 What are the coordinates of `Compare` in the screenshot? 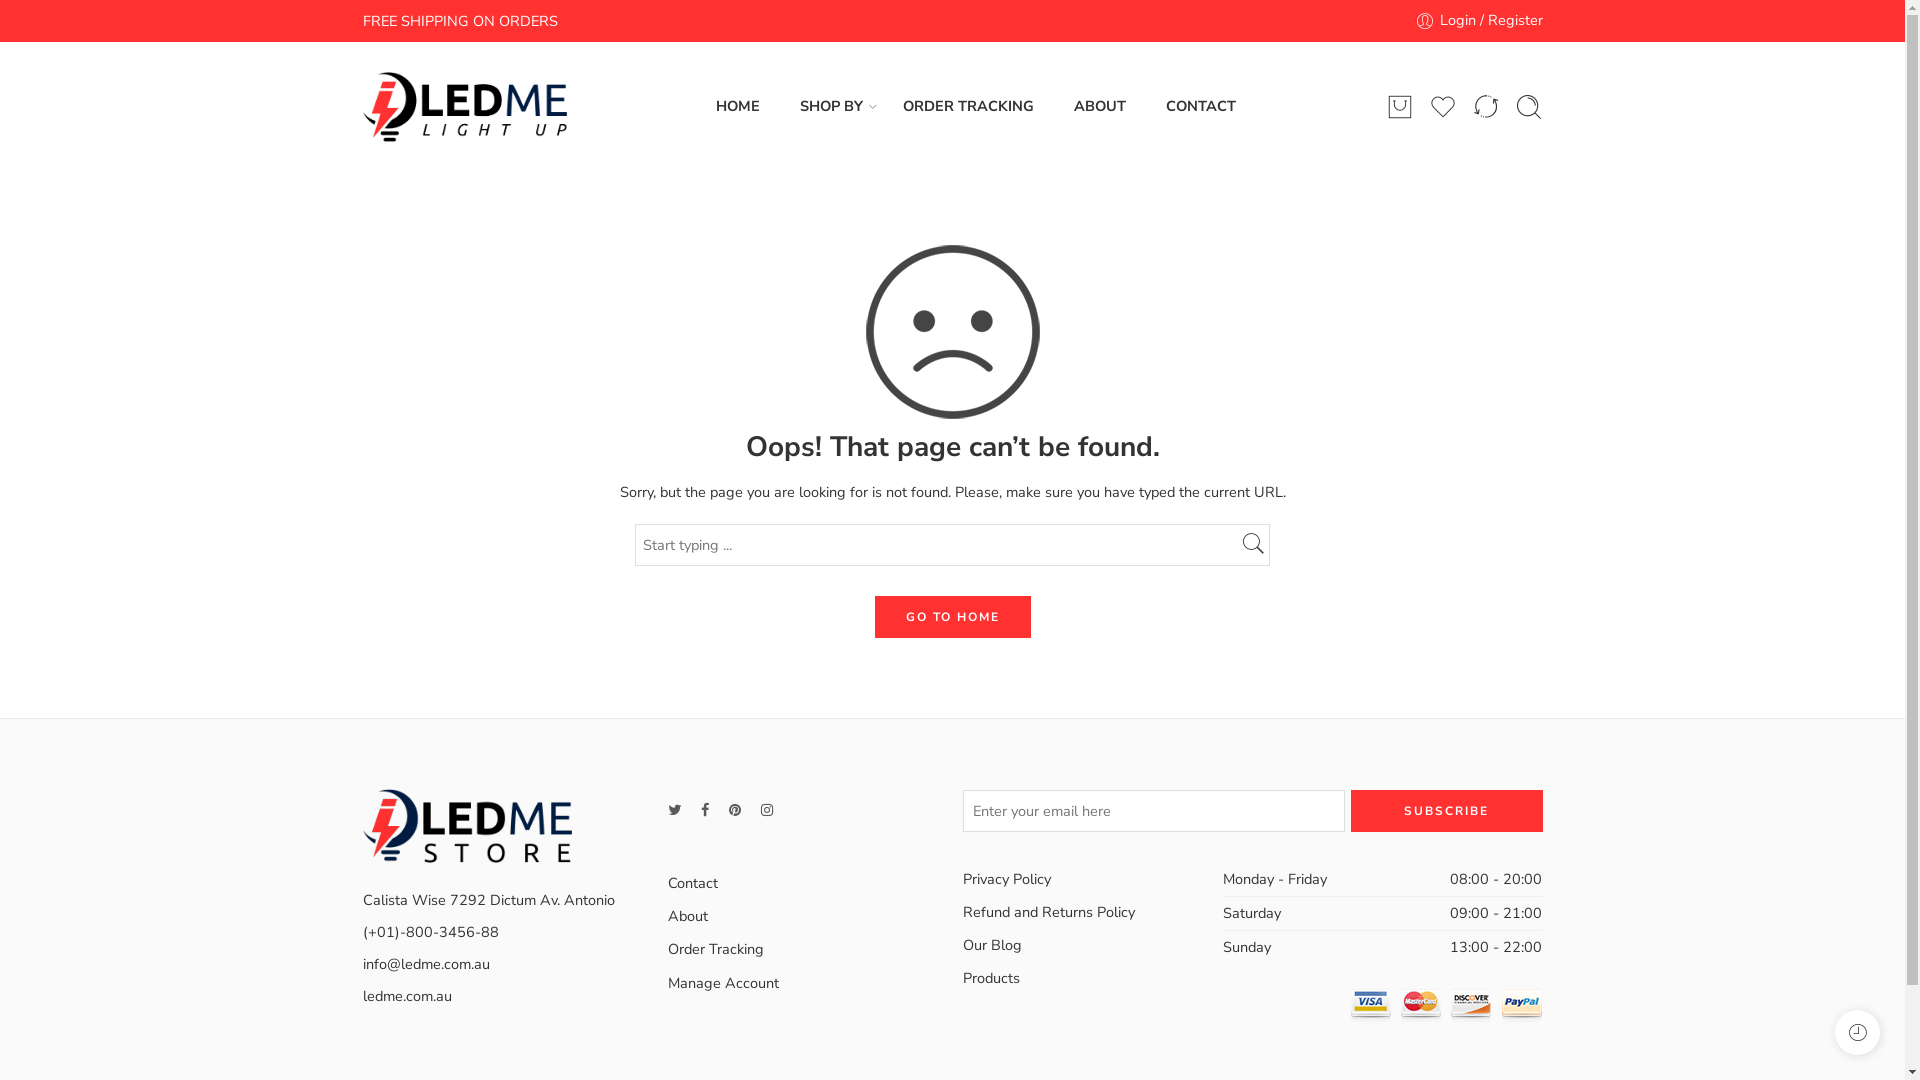 It's located at (1486, 107).